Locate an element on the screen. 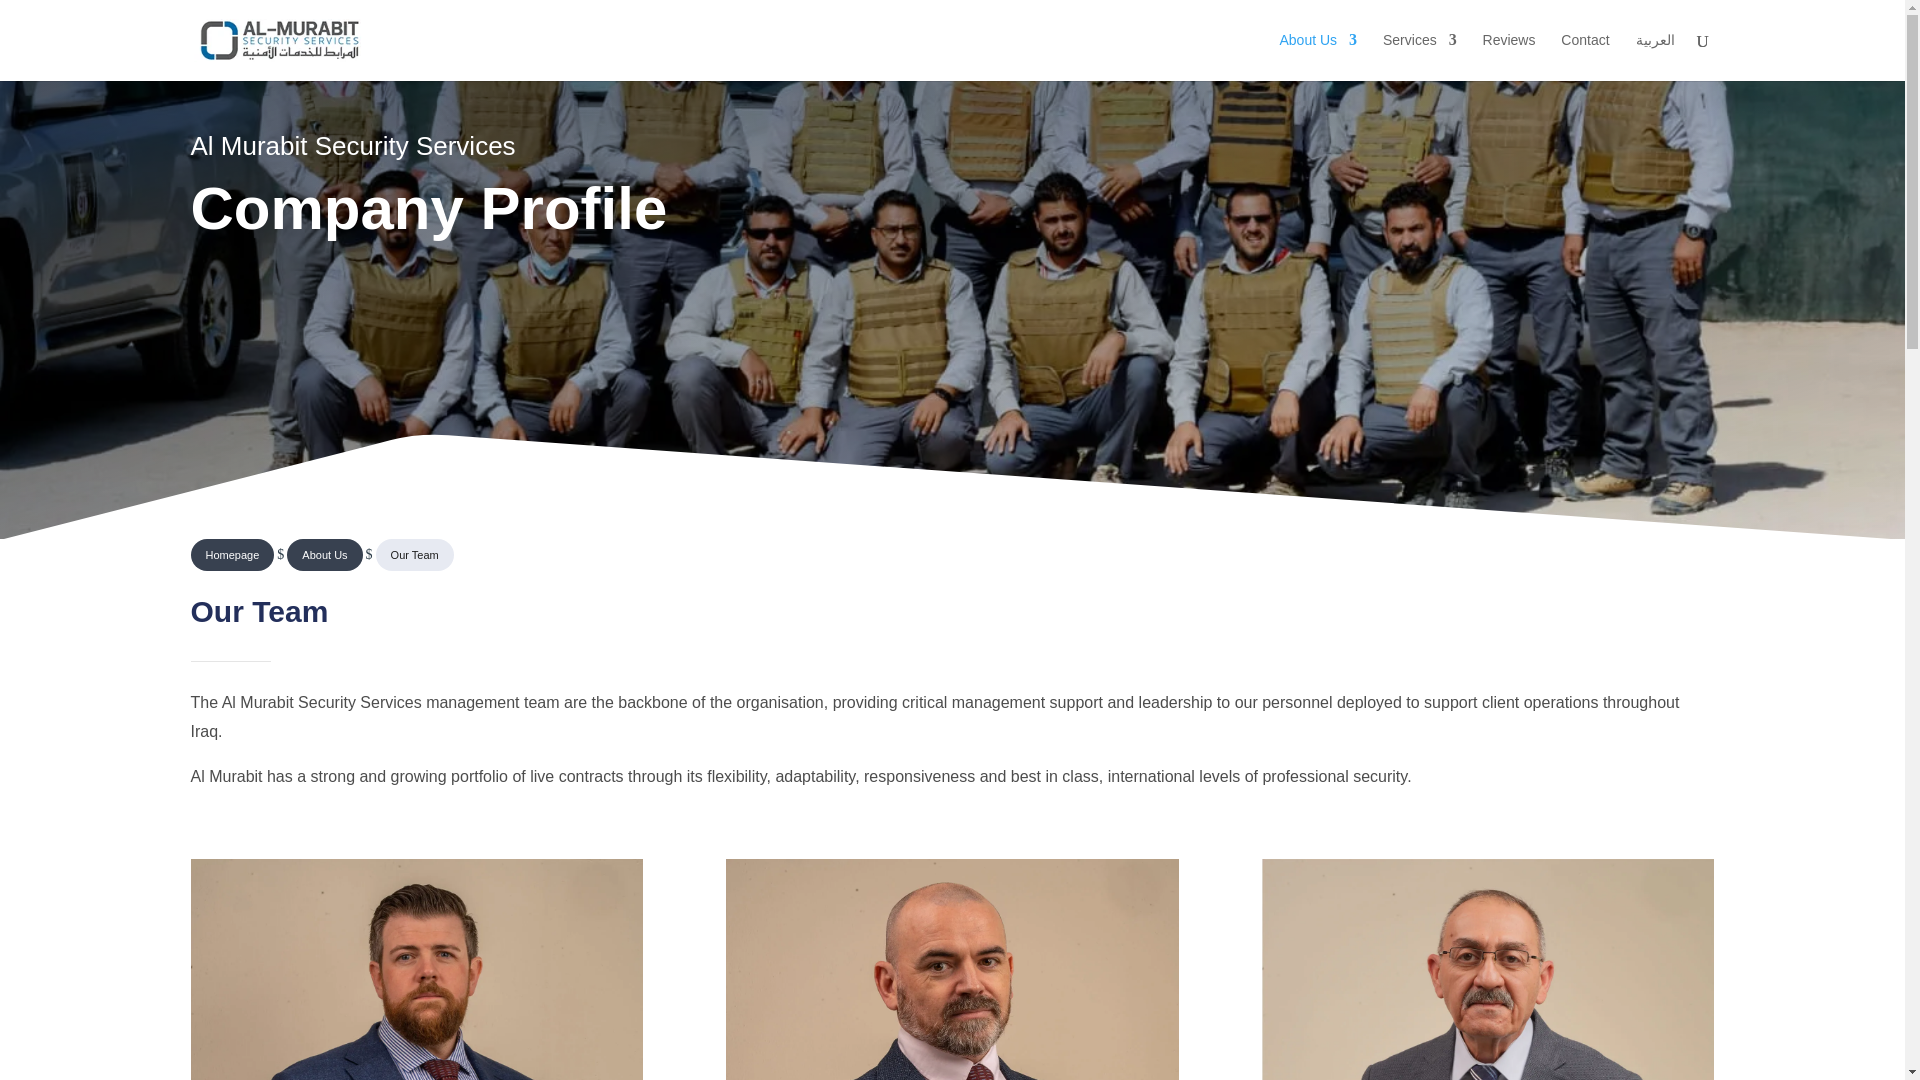  About Us is located at coordinates (324, 554).